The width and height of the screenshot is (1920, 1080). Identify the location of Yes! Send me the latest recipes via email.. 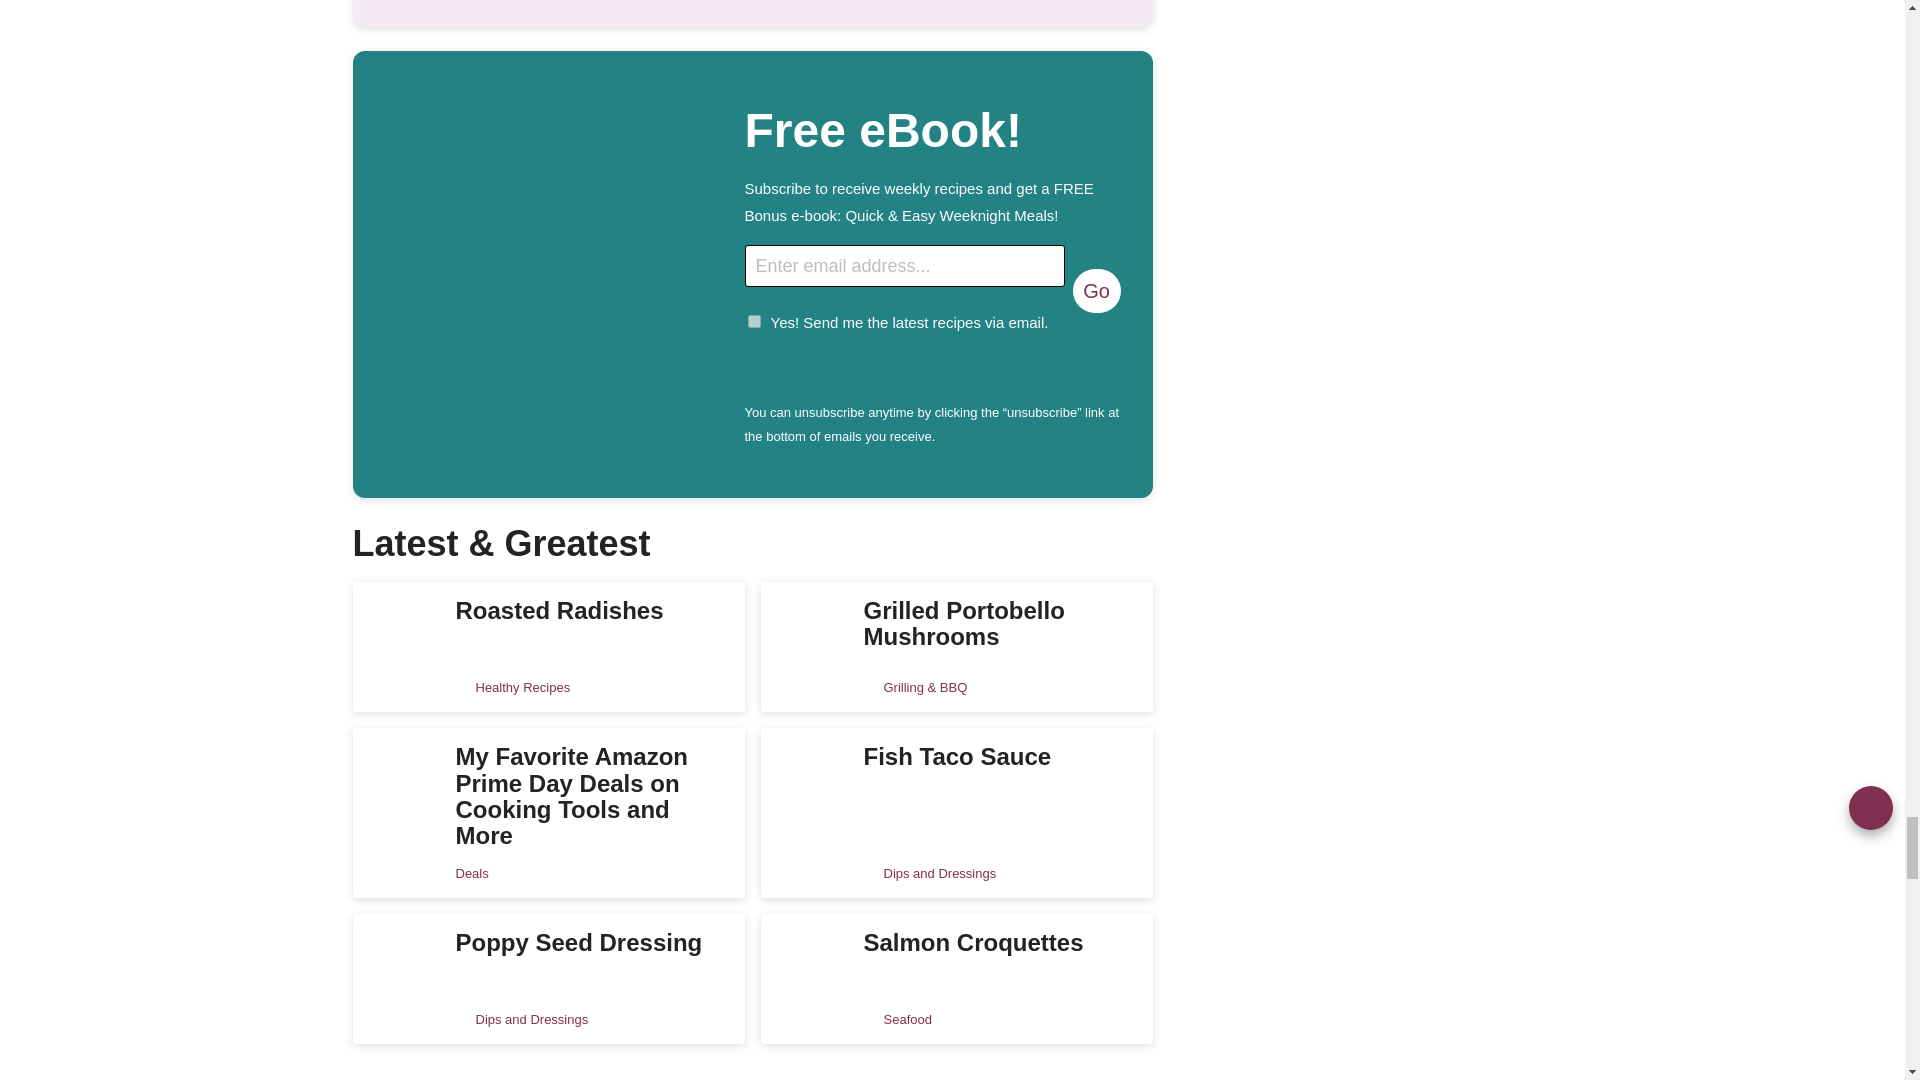
(754, 322).